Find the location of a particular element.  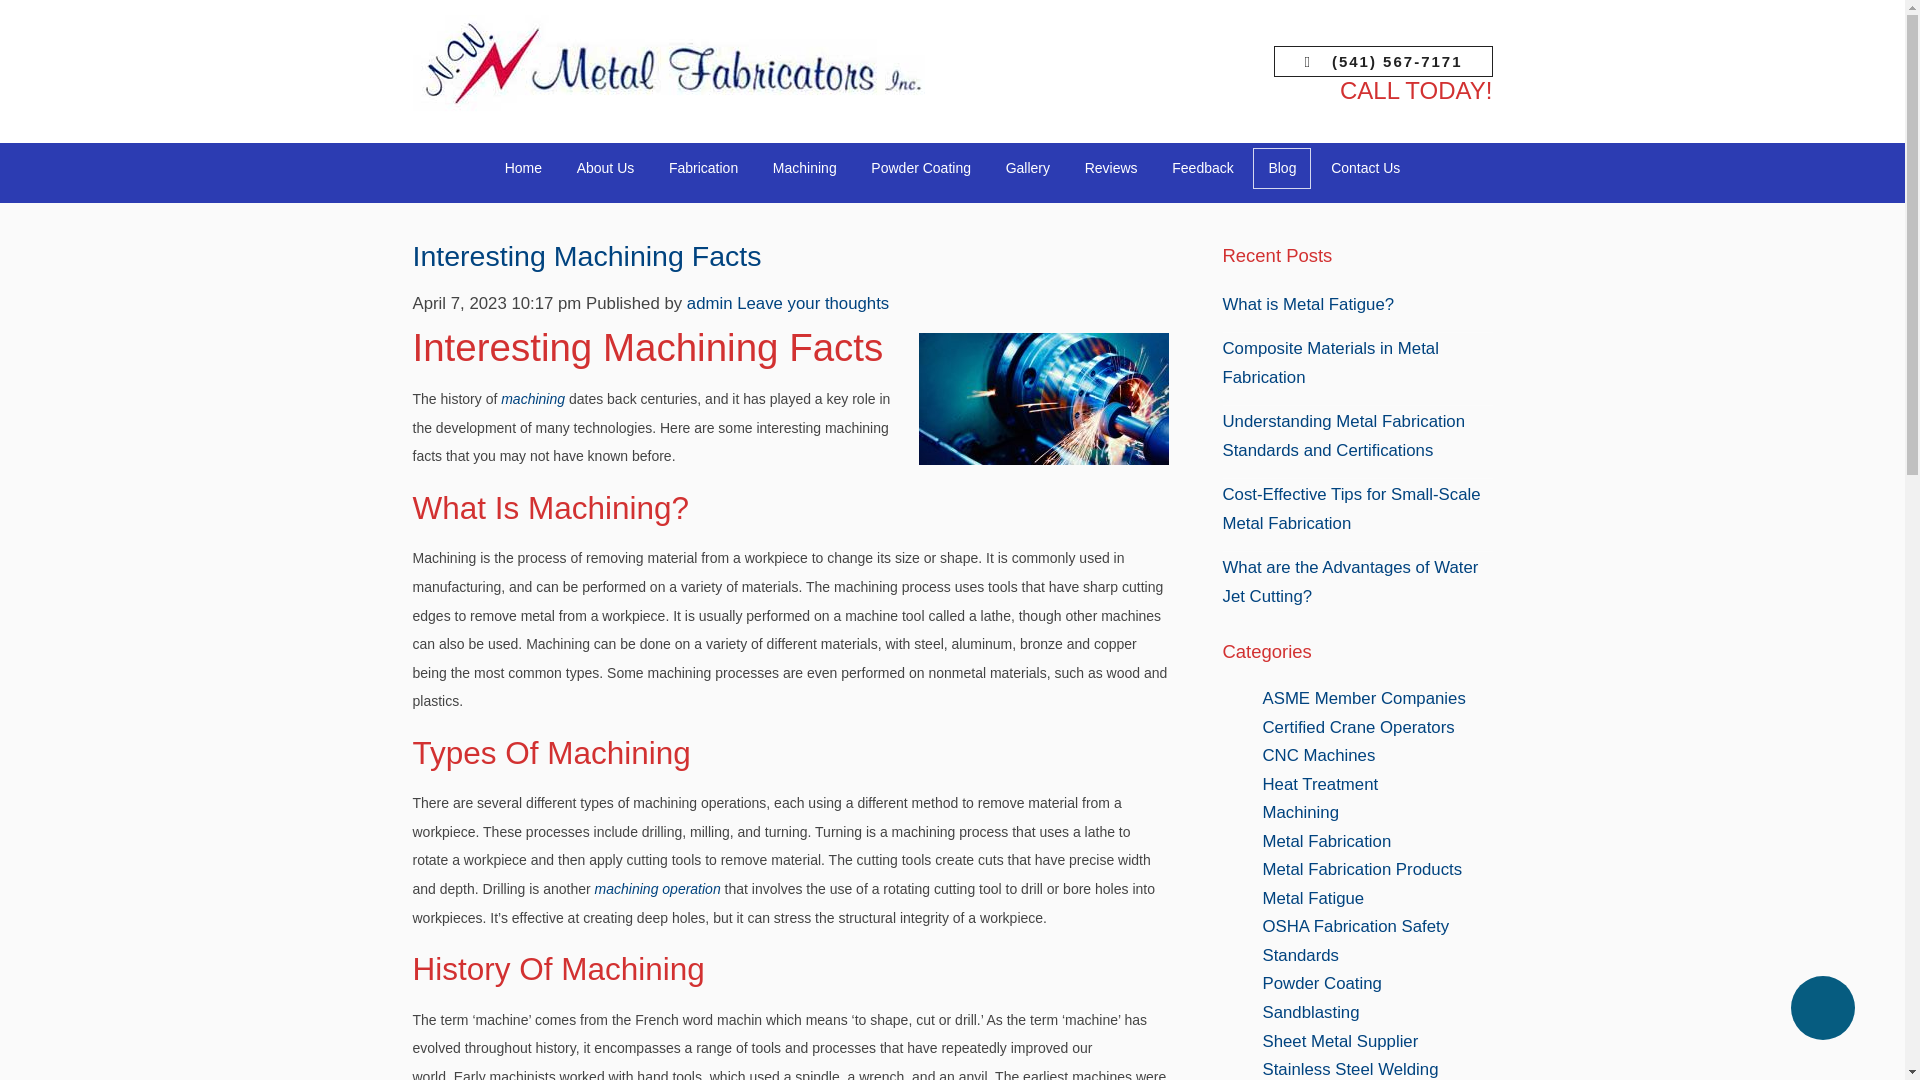

ASME Member Companies is located at coordinates (1362, 698).